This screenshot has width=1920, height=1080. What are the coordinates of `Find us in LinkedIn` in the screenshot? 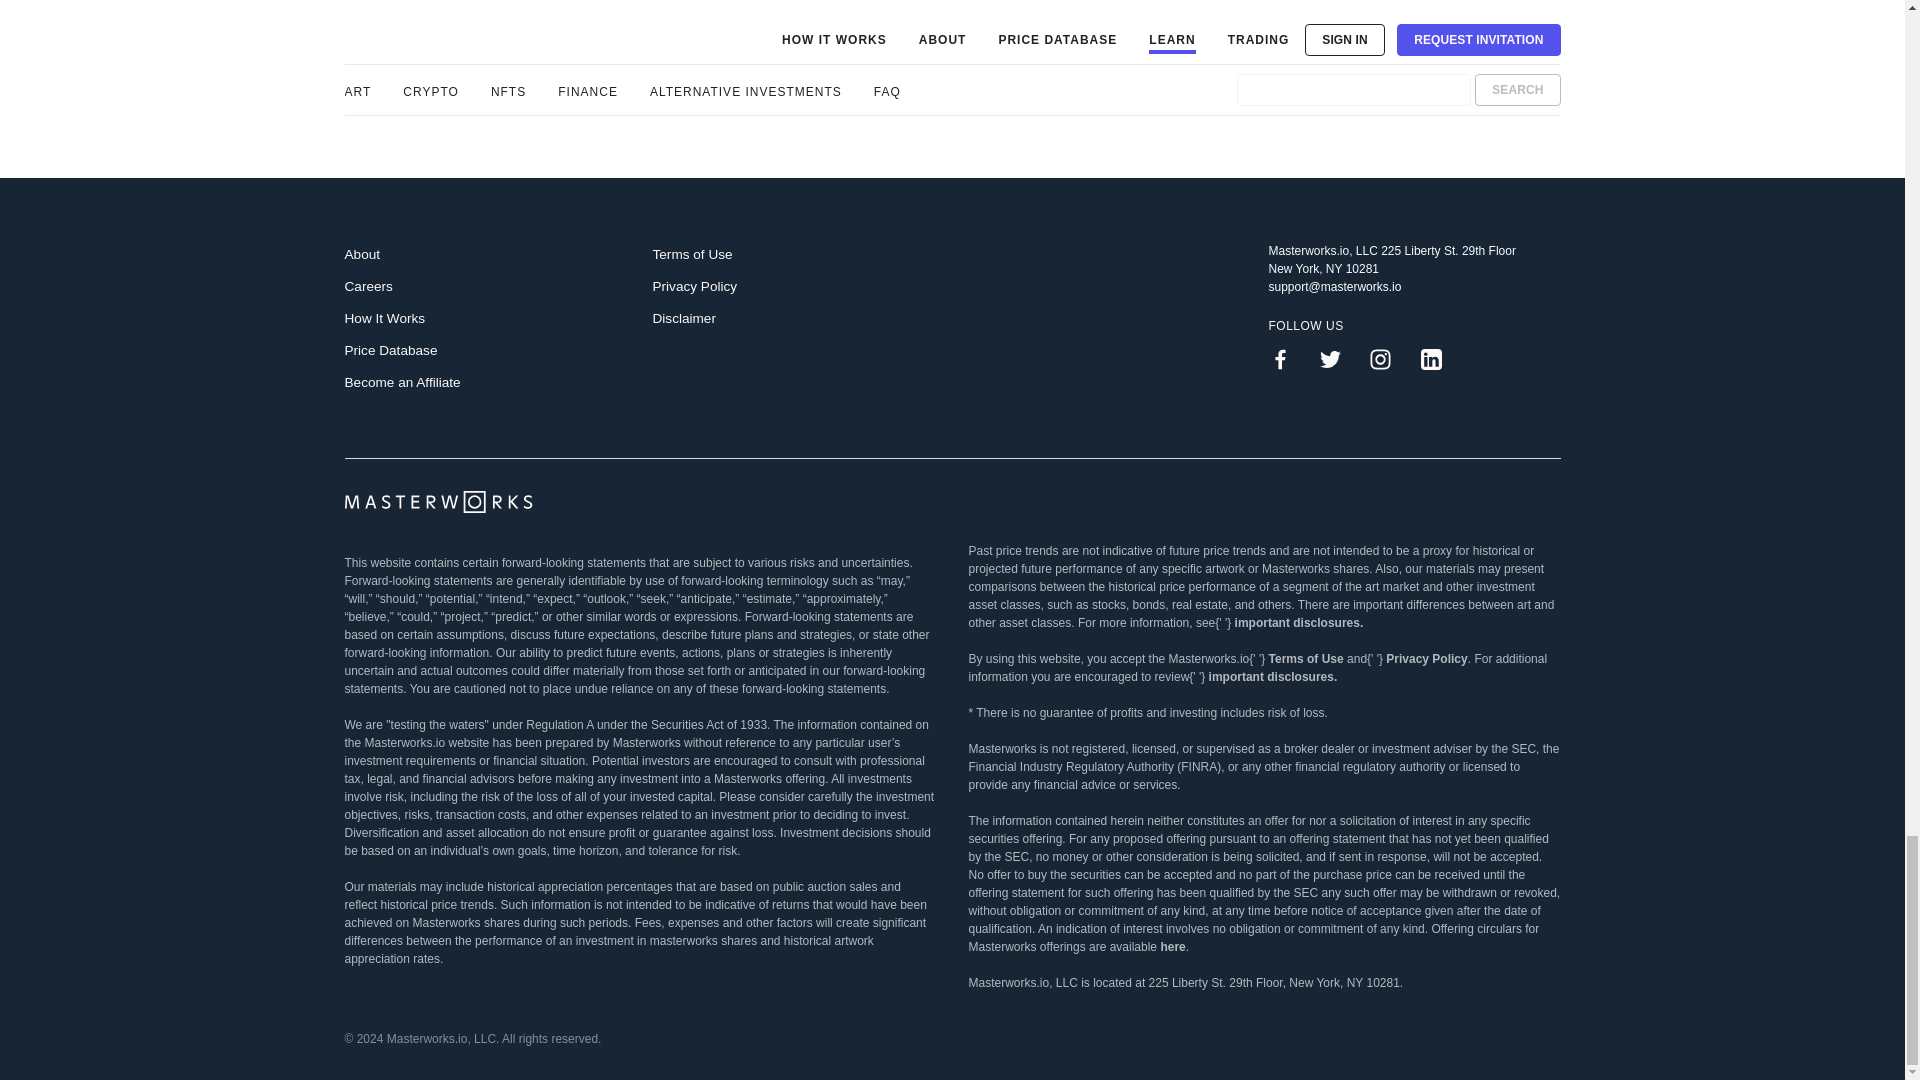 It's located at (1438, 358).